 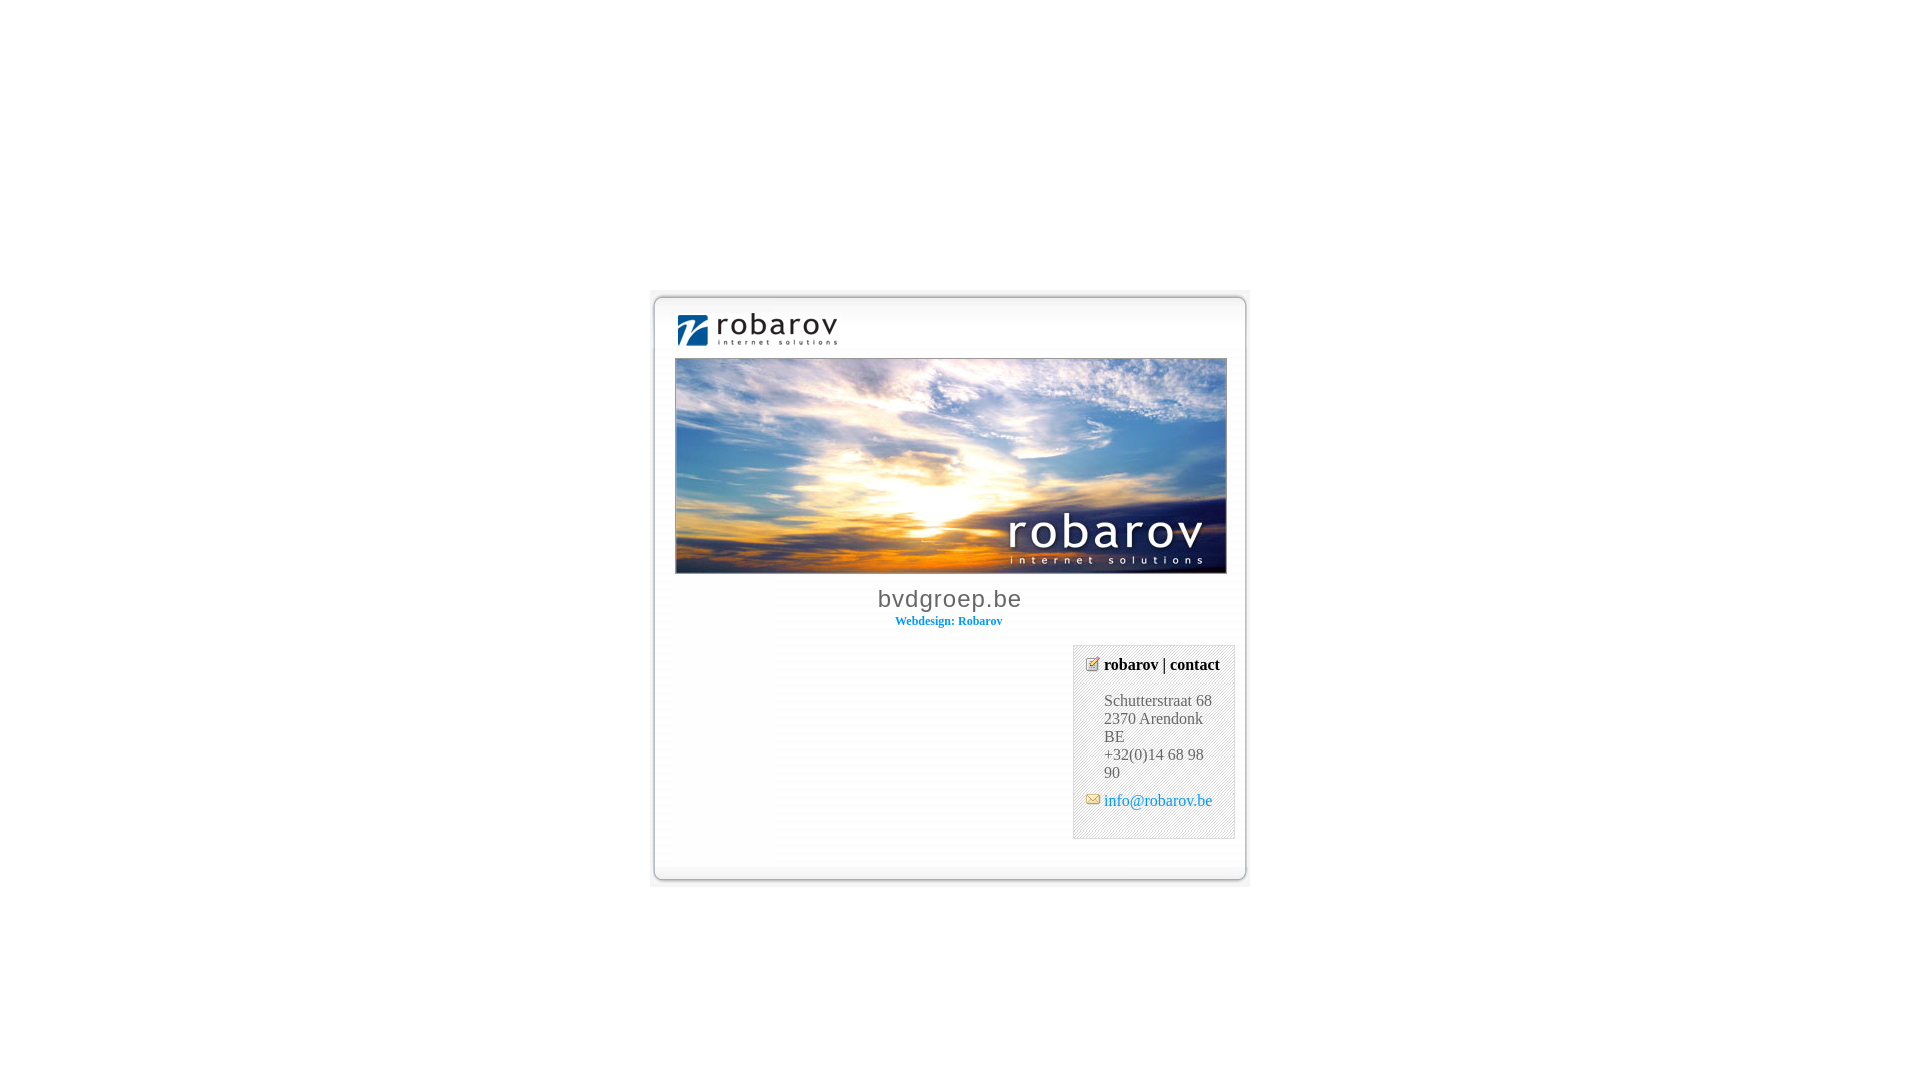 I want to click on info@robarov.be, so click(x=1158, y=800).